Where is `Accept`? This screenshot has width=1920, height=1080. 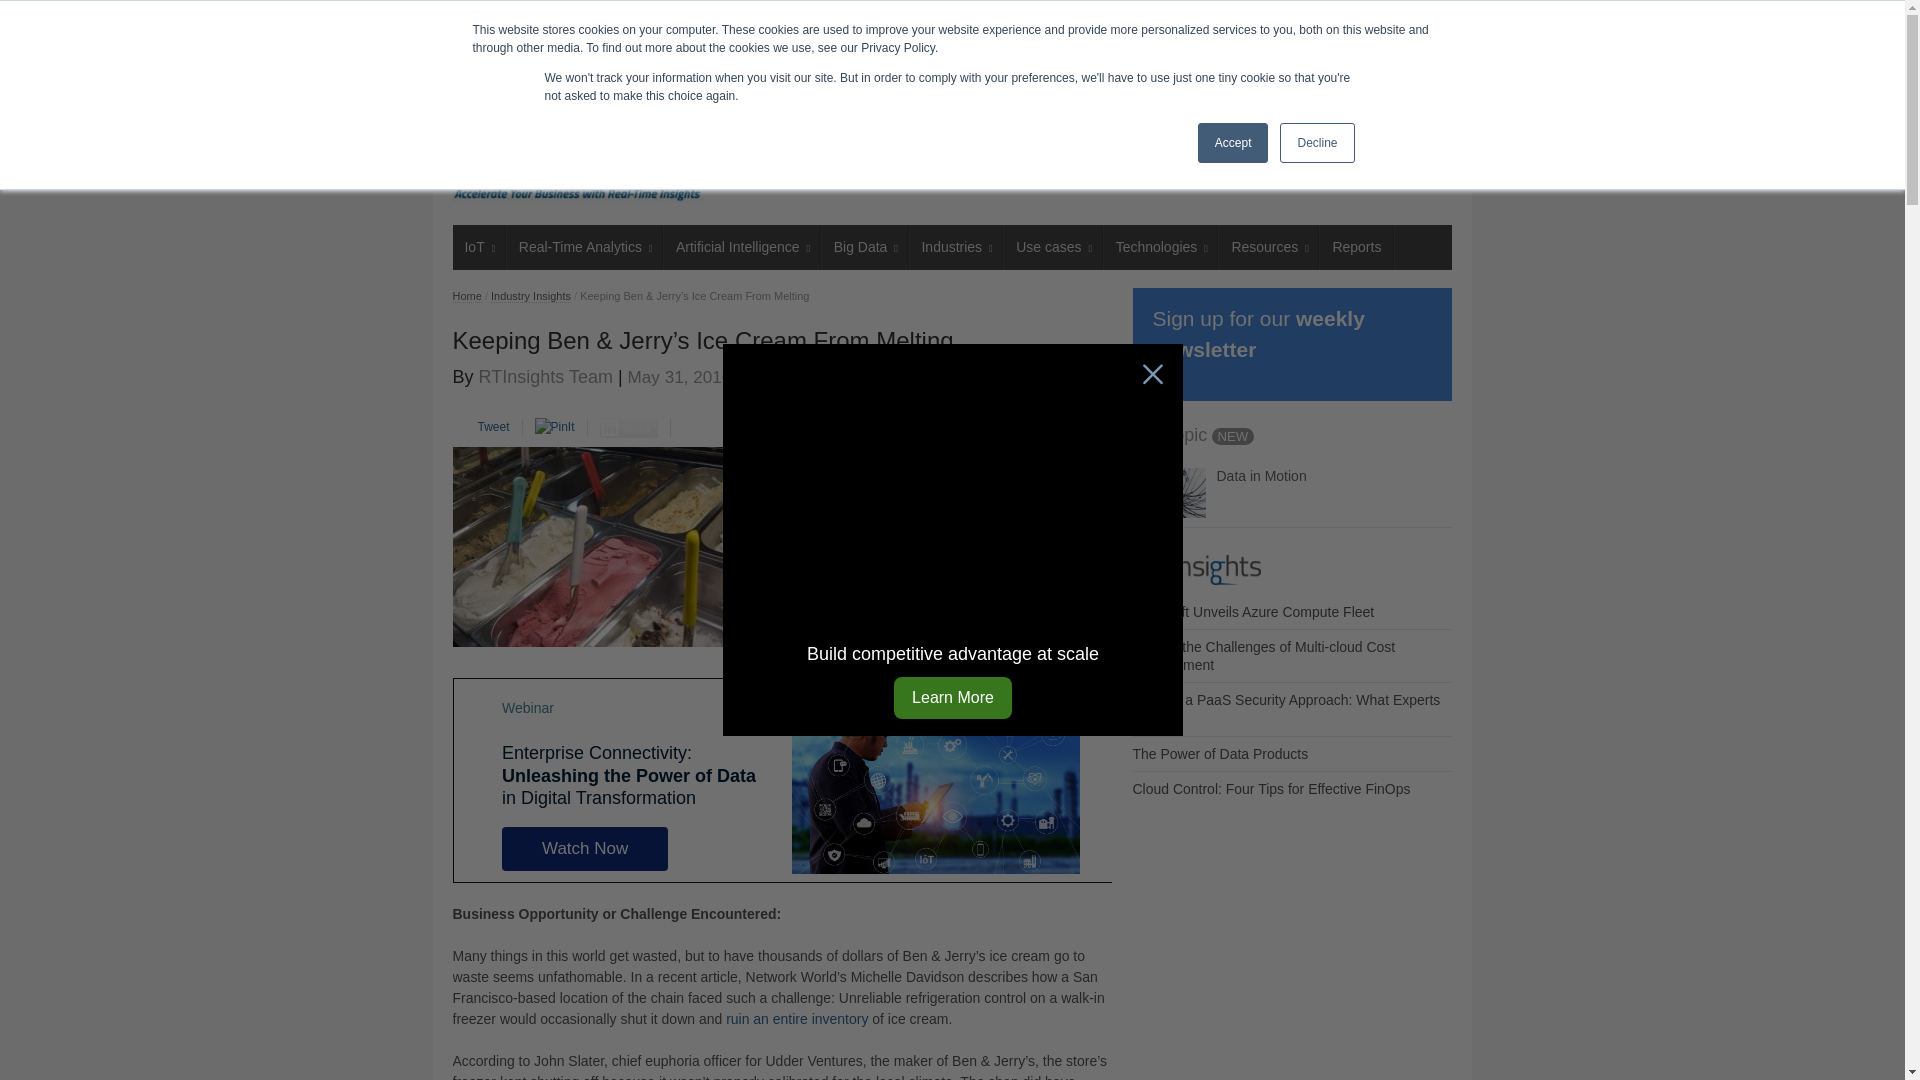
Accept is located at coordinates (1234, 143).